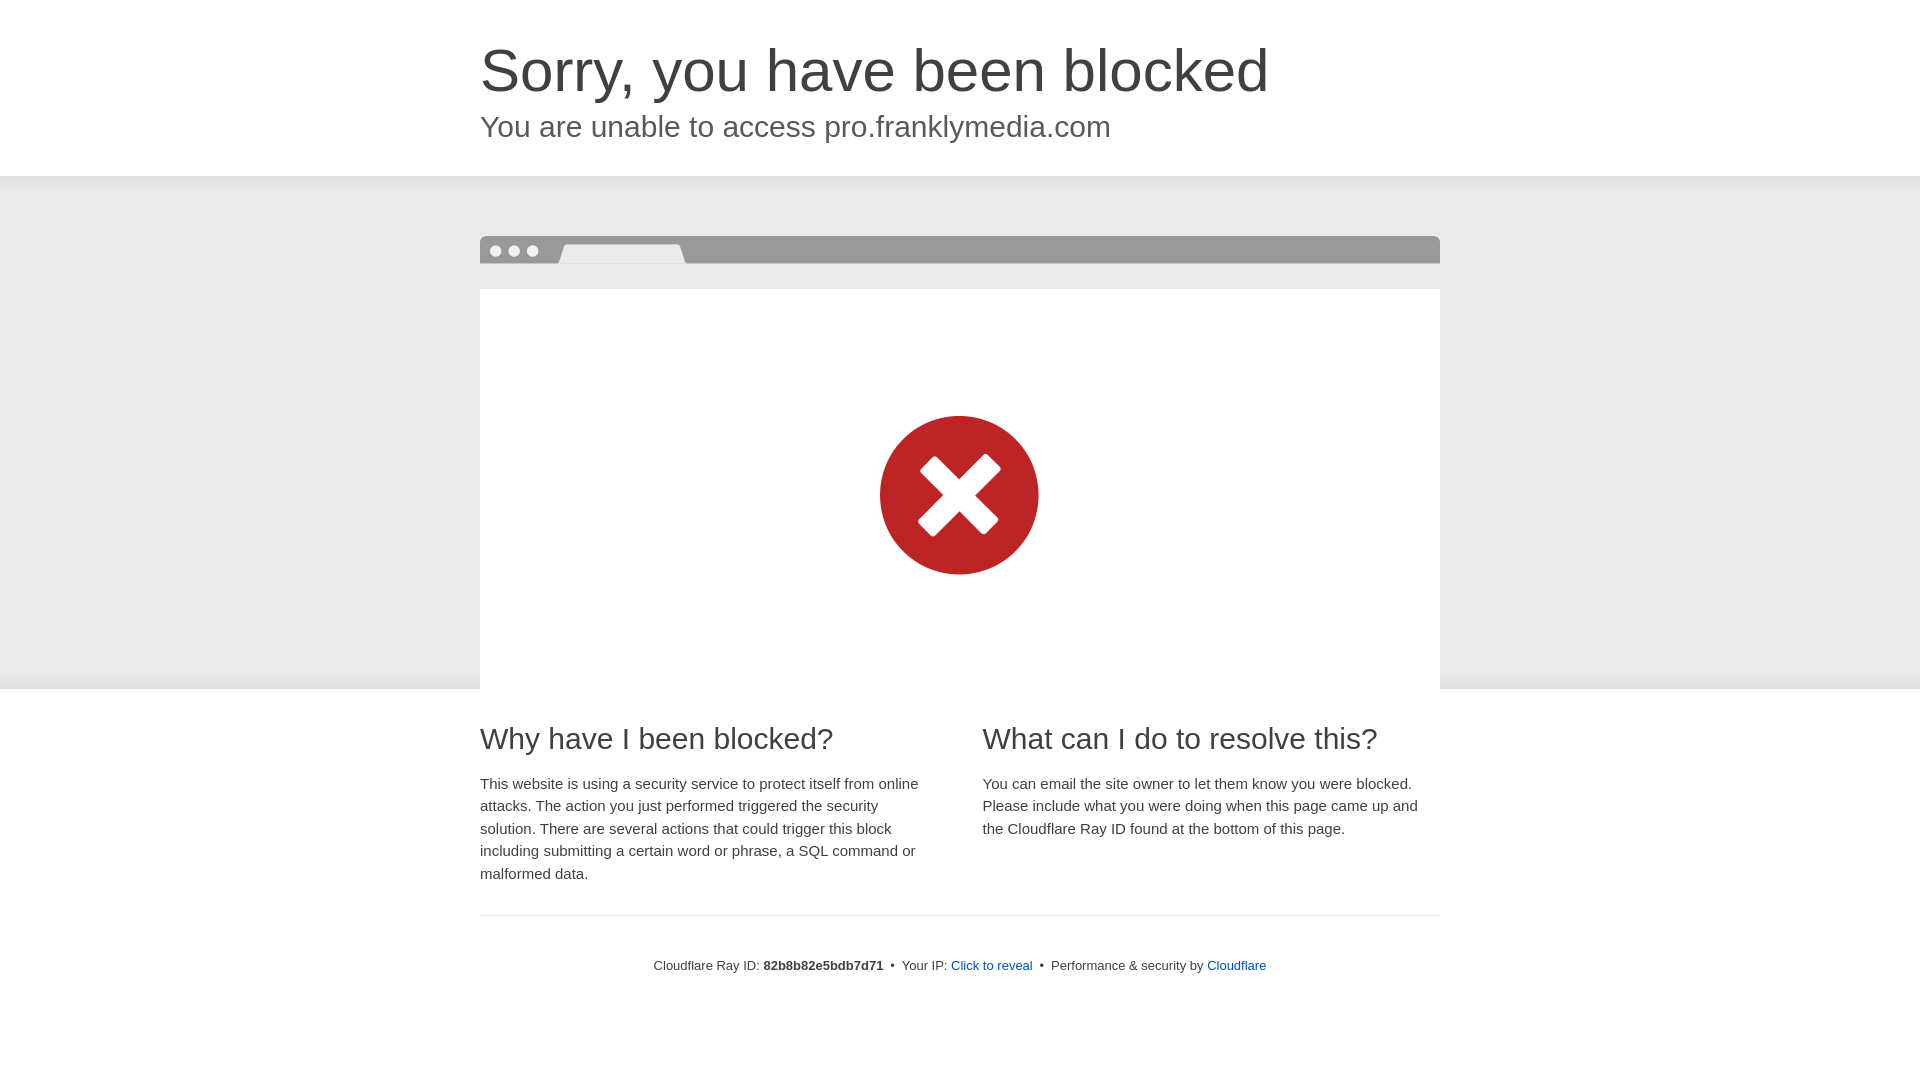 This screenshot has height=1080, width=1920. Describe the element at coordinates (1236, 966) in the screenshot. I see `Cloudflare` at that location.